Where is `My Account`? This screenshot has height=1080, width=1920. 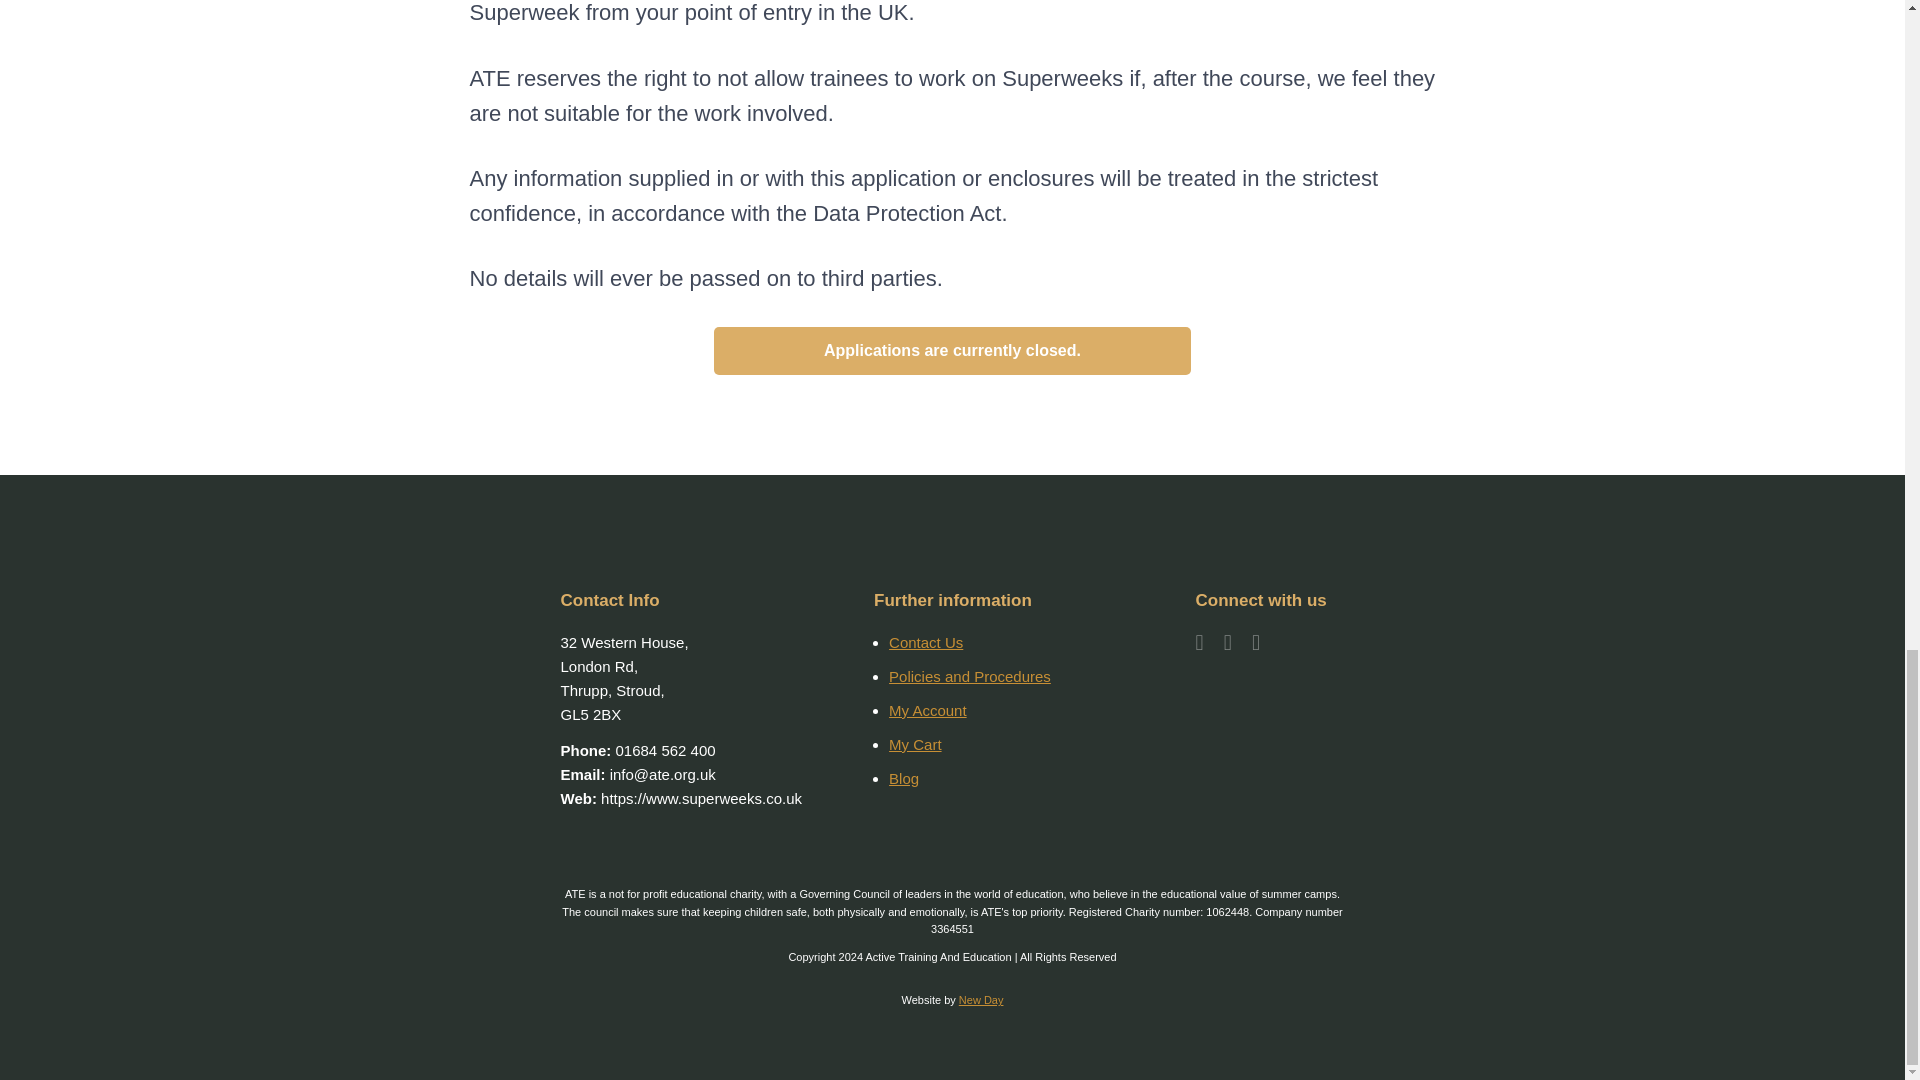
My Account is located at coordinates (928, 710).